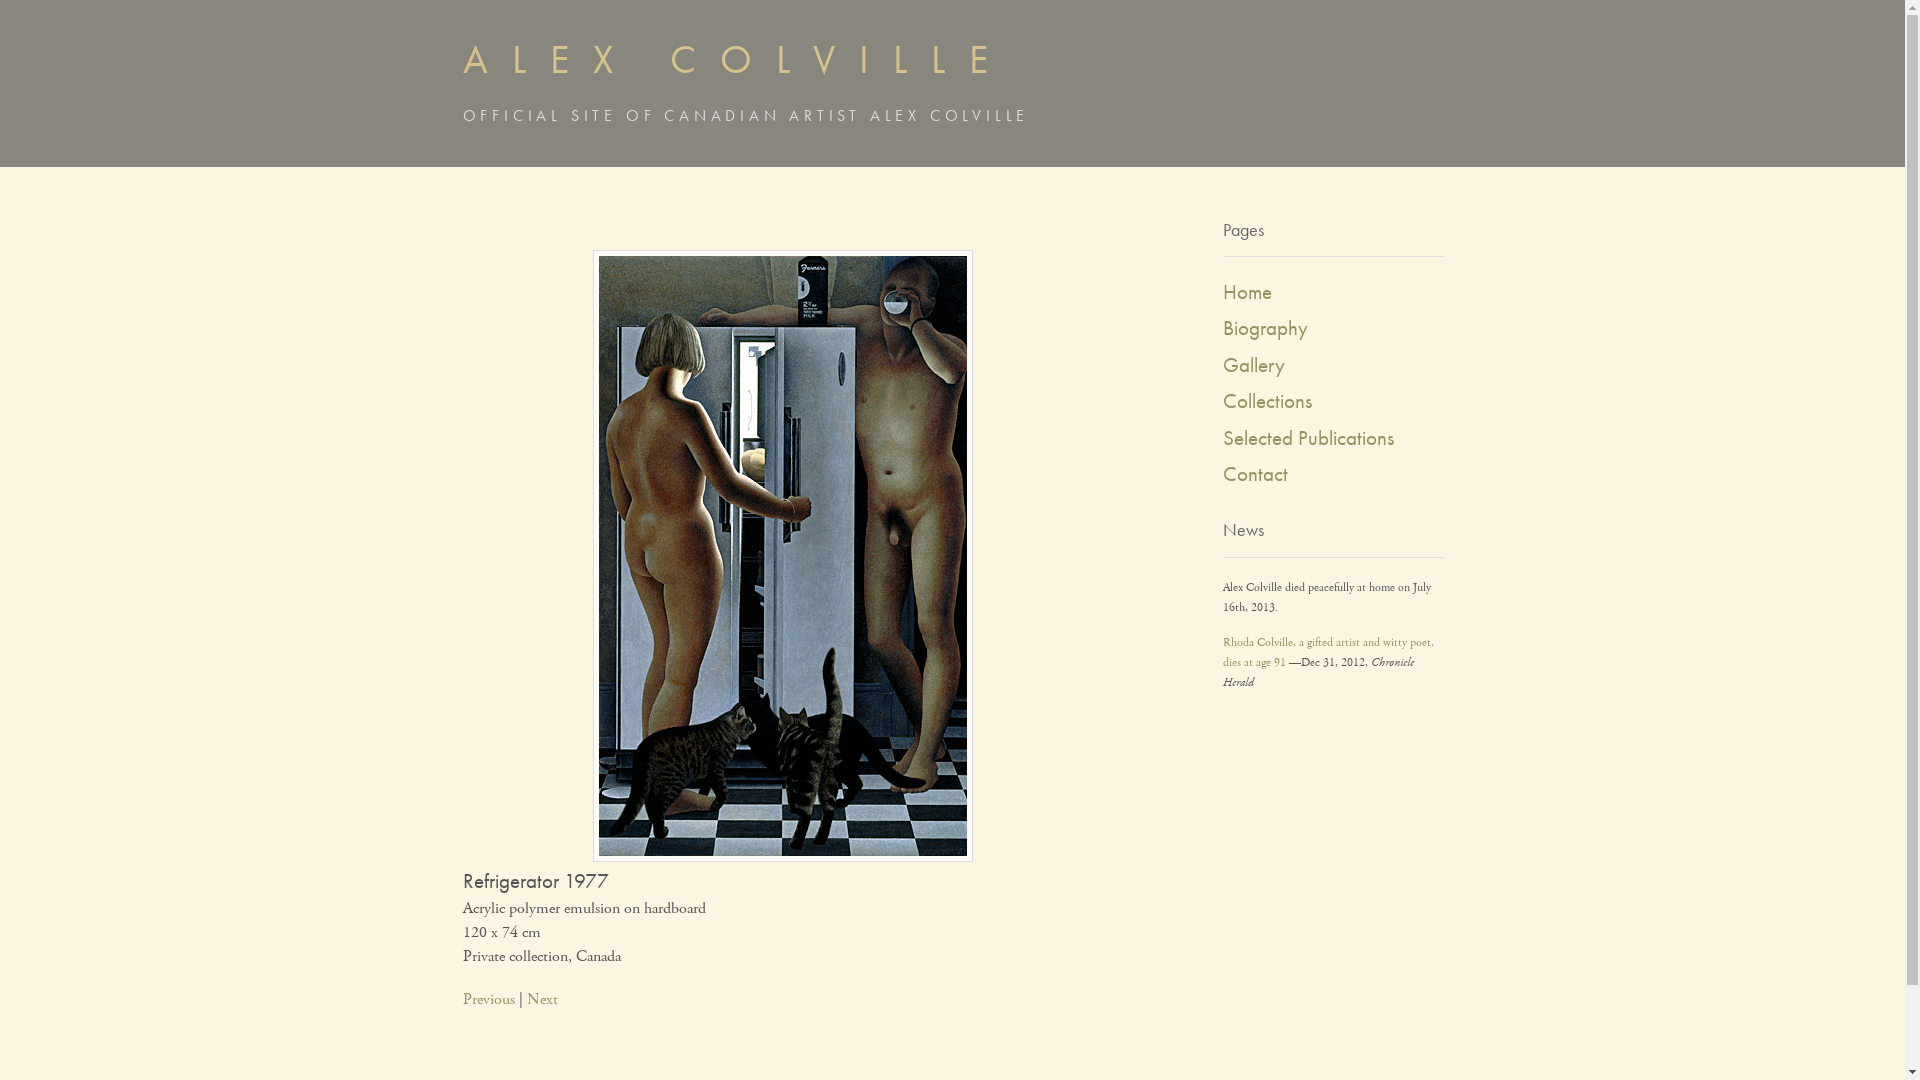 The image size is (1920, 1080). I want to click on Refrigerator, so click(782, 858).